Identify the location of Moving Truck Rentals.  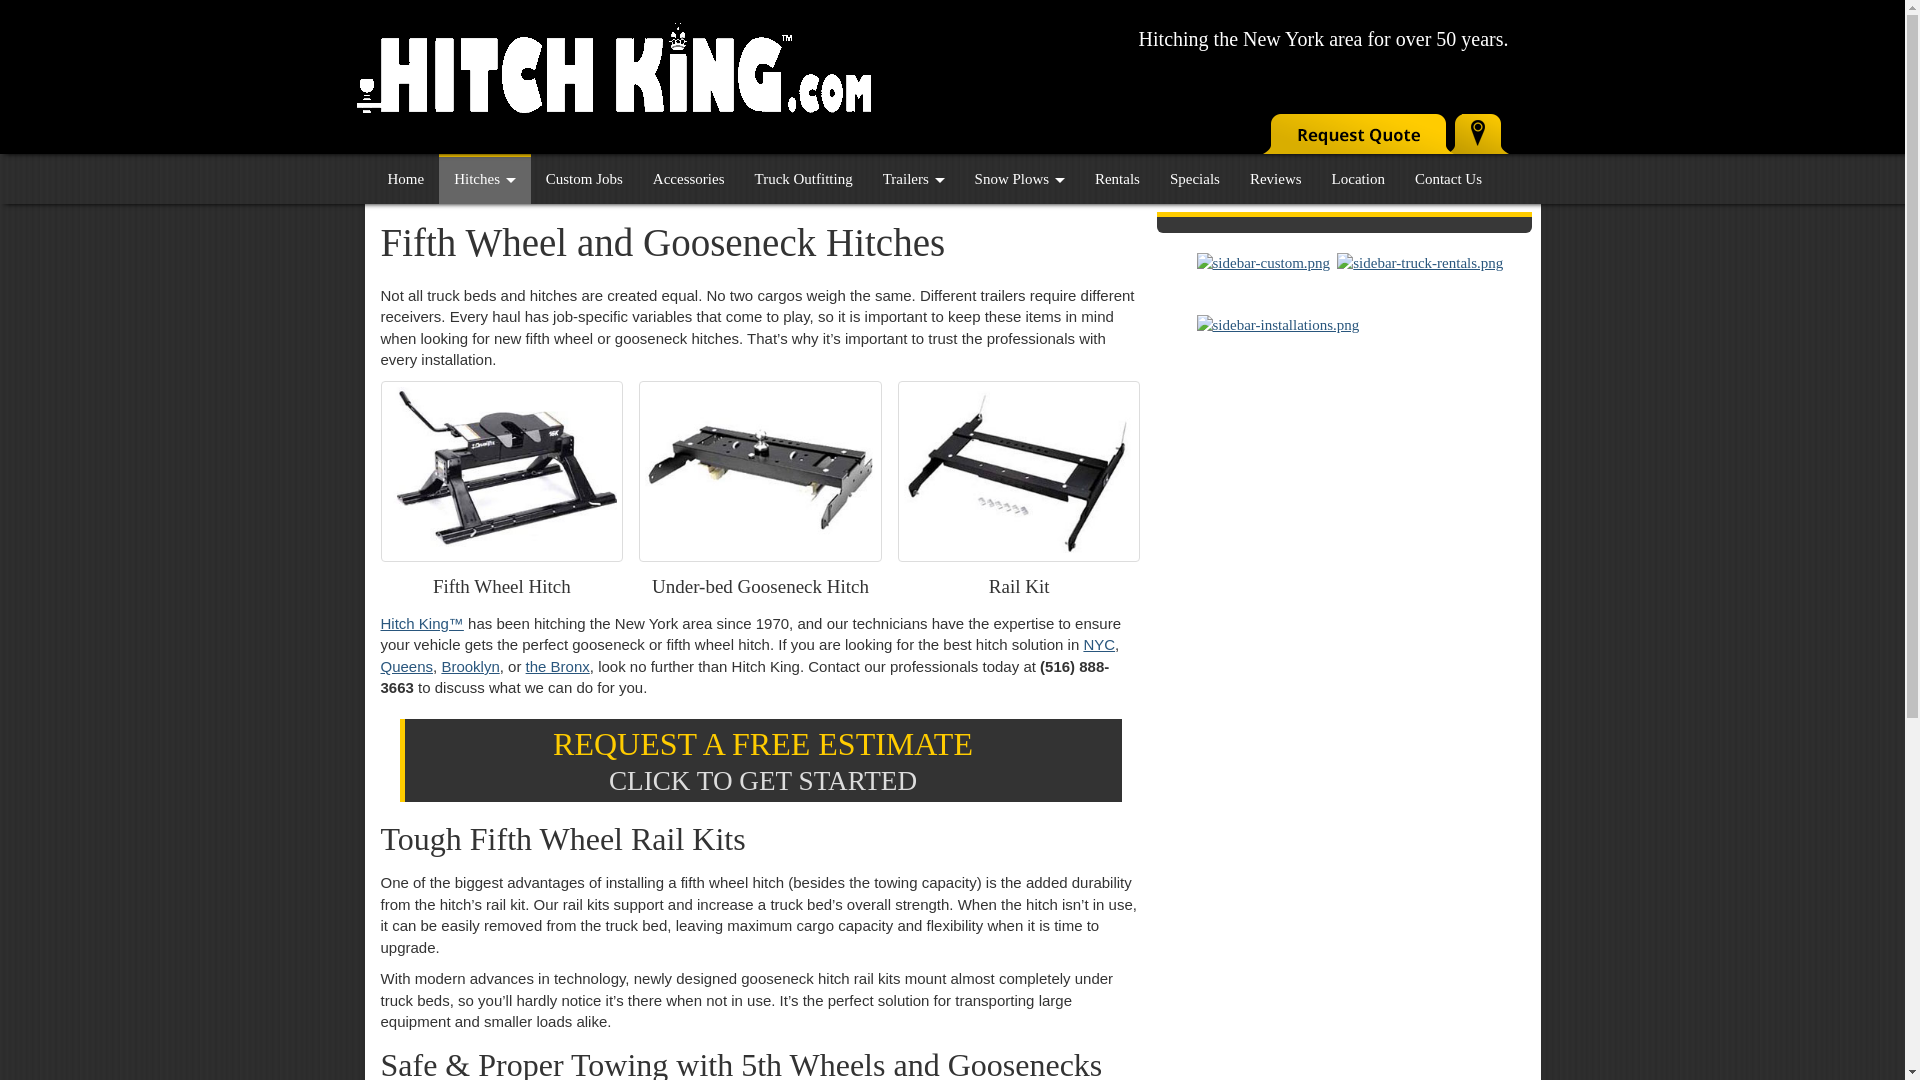
(1117, 179).